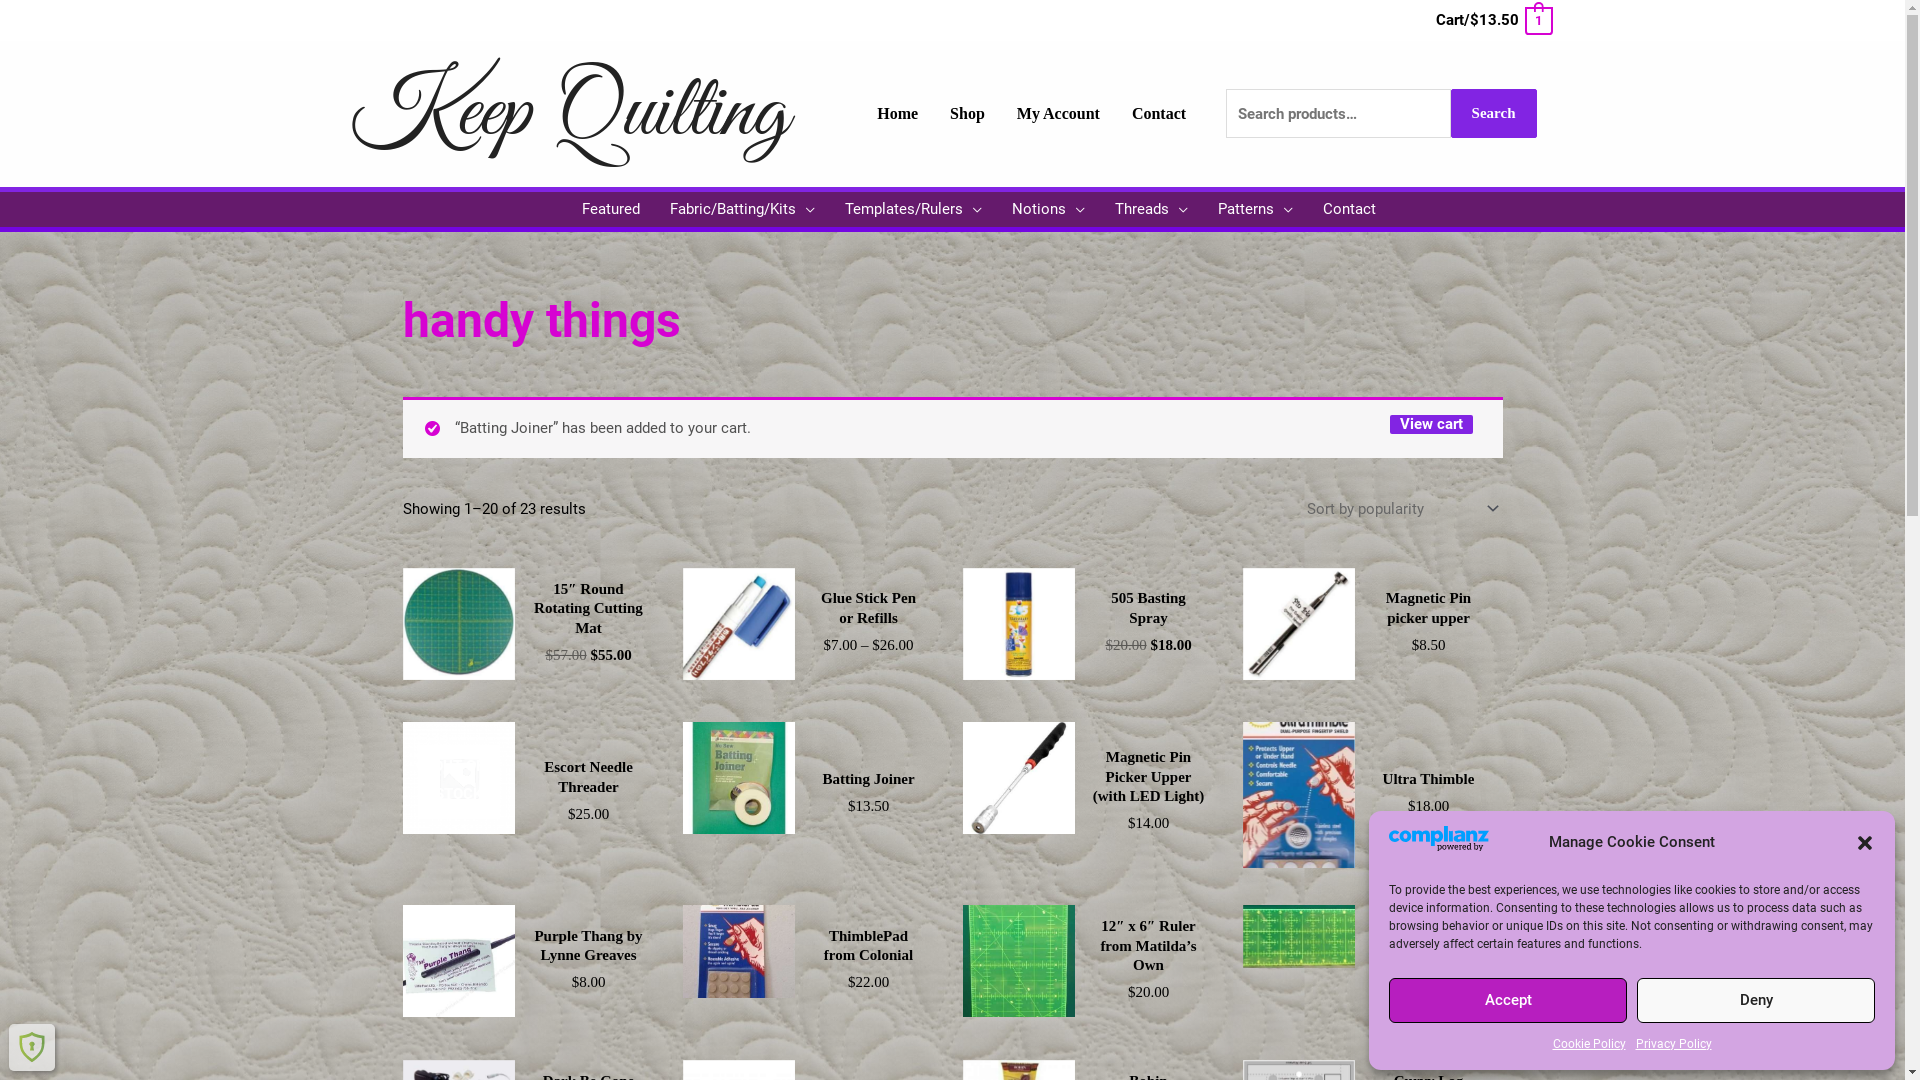  What do you see at coordinates (968, 114) in the screenshot?
I see `Shop` at bounding box center [968, 114].